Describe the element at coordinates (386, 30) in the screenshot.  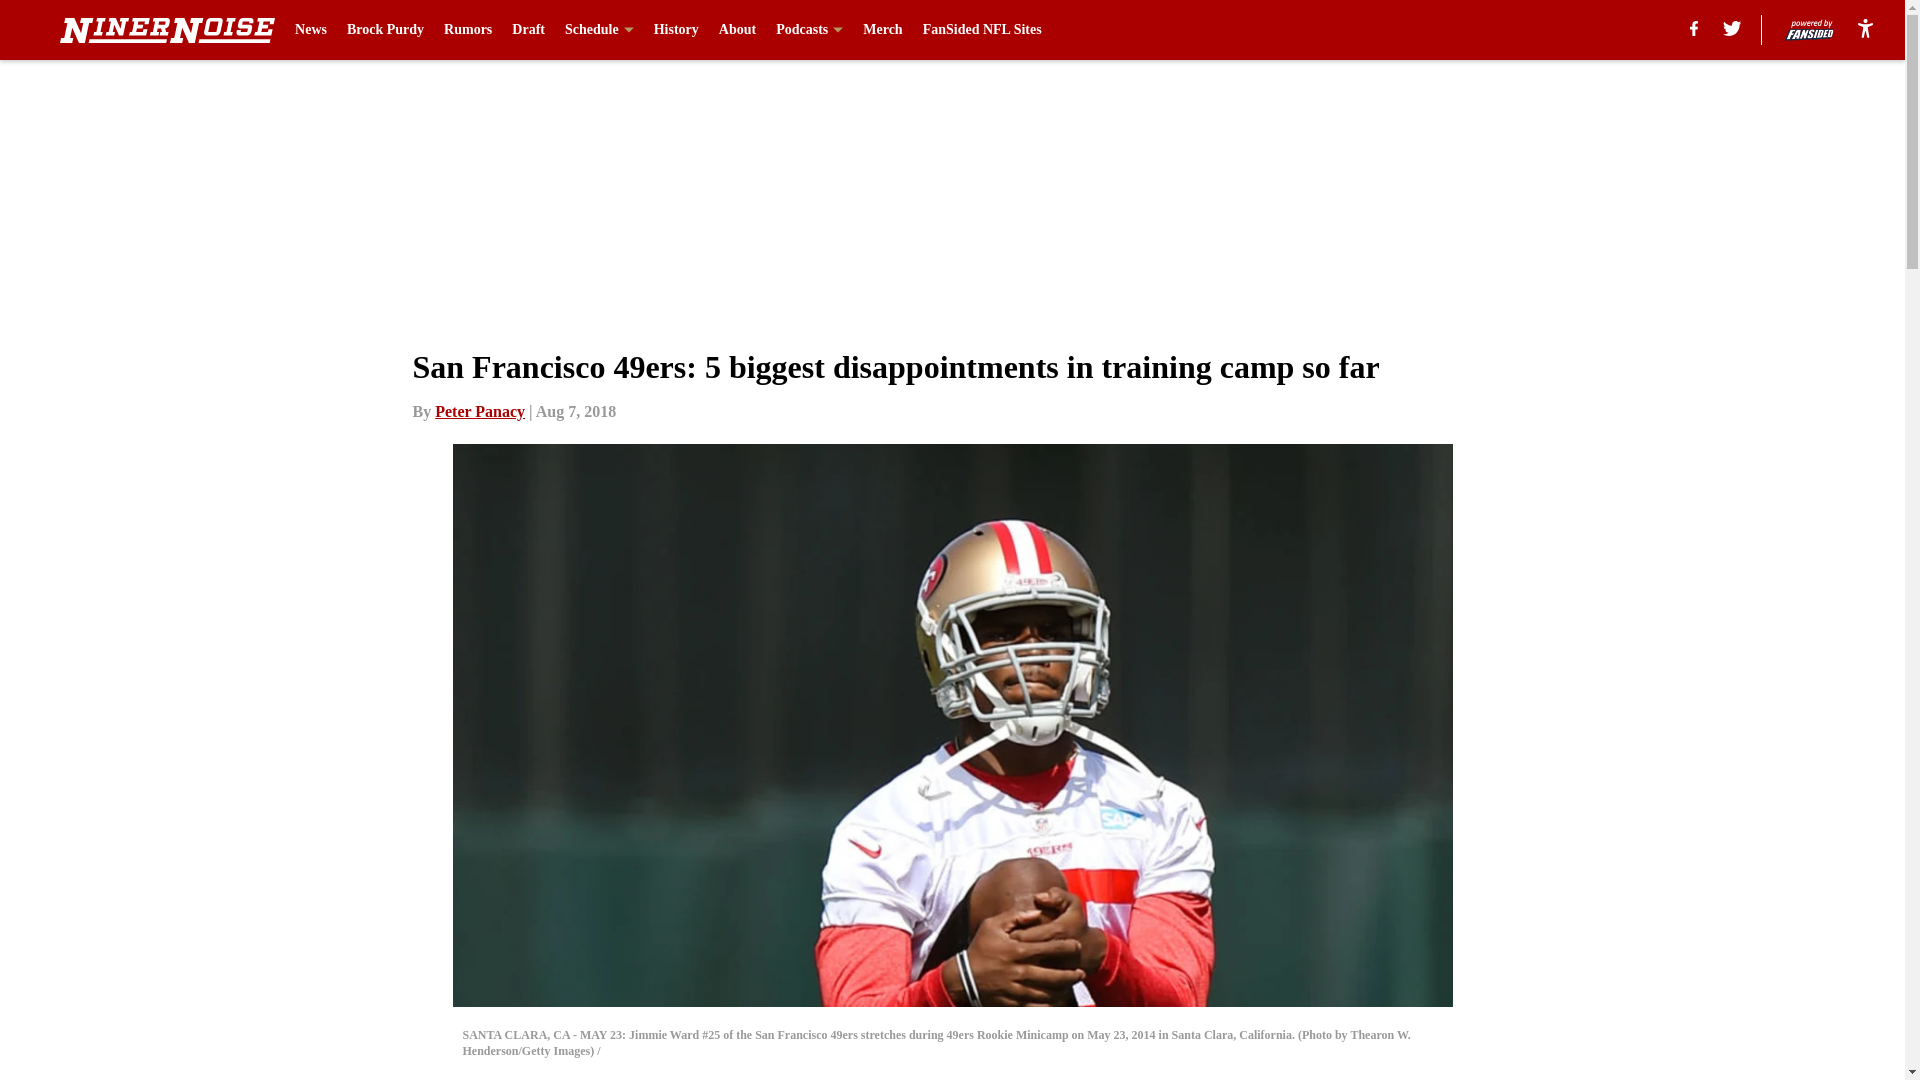
I see `Brock Purdy` at that location.